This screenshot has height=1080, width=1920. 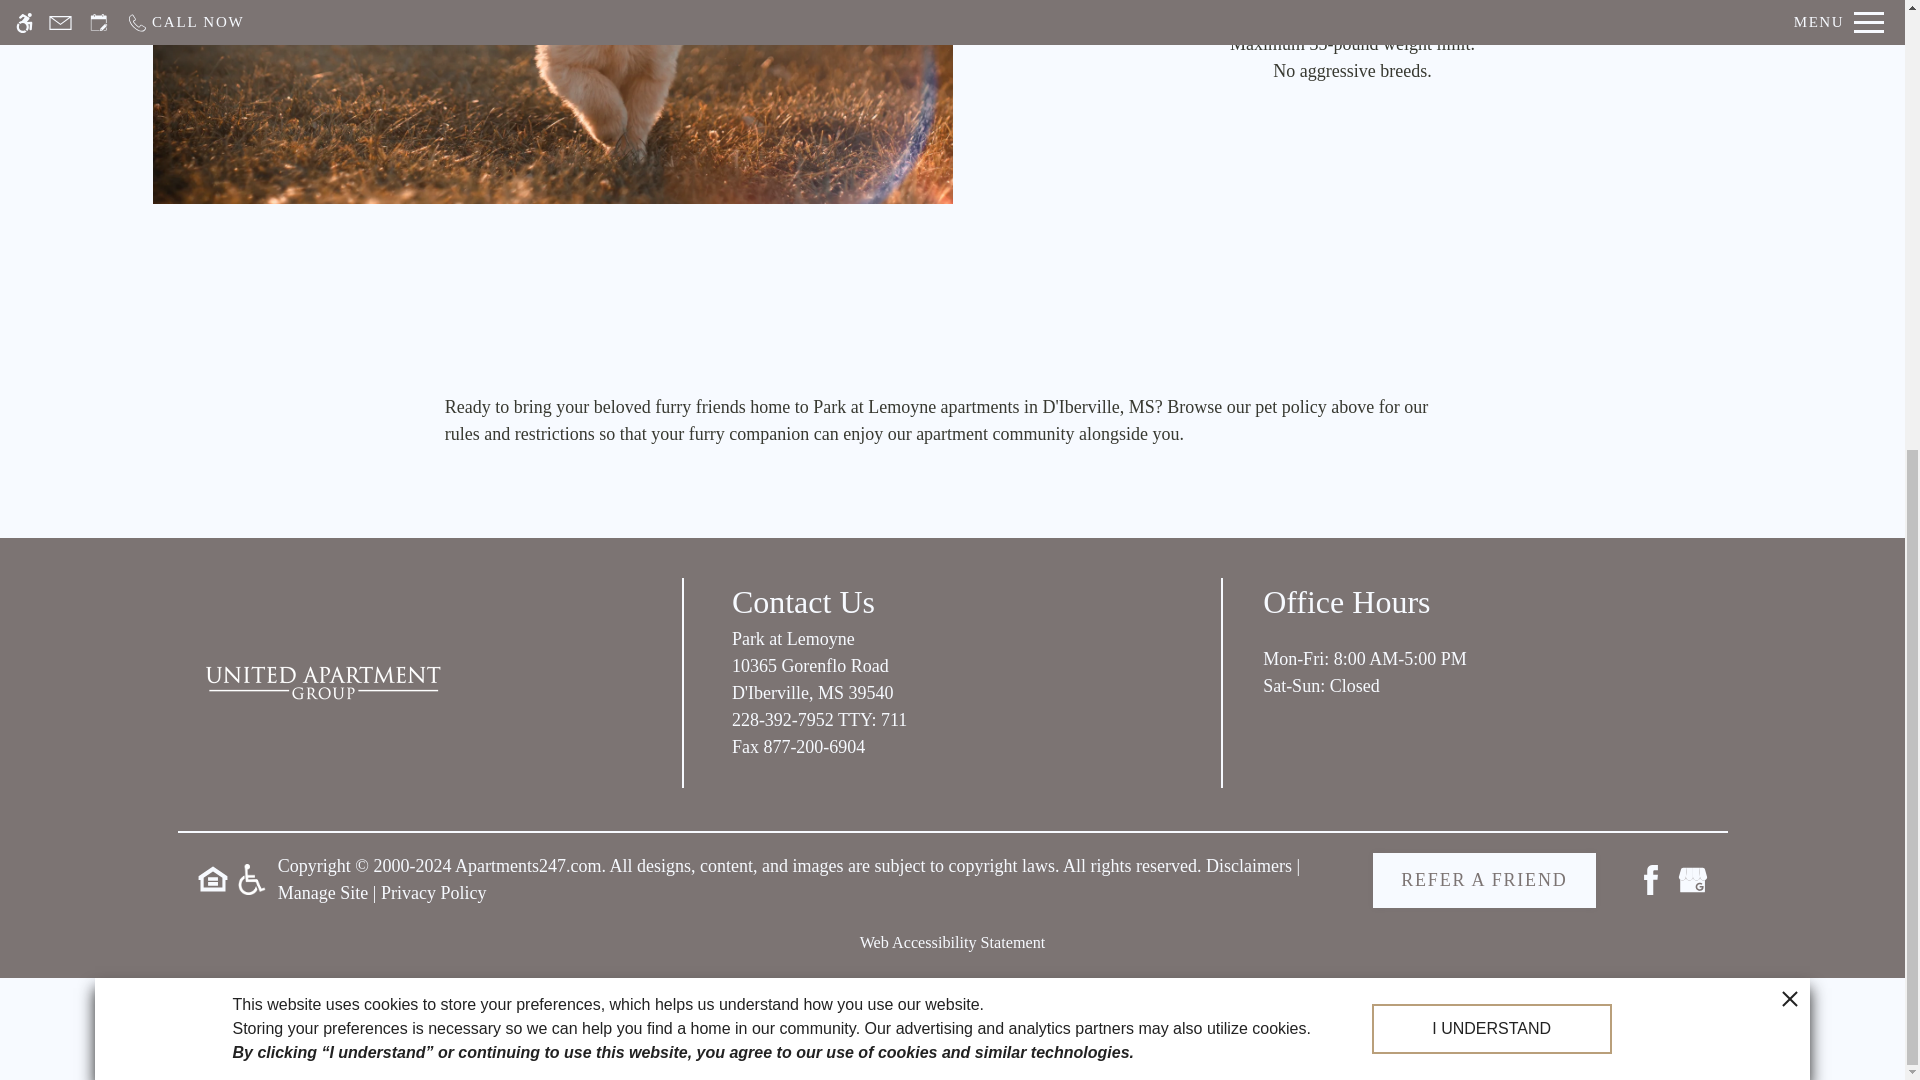 I want to click on eho policy, so click(x=212, y=880).